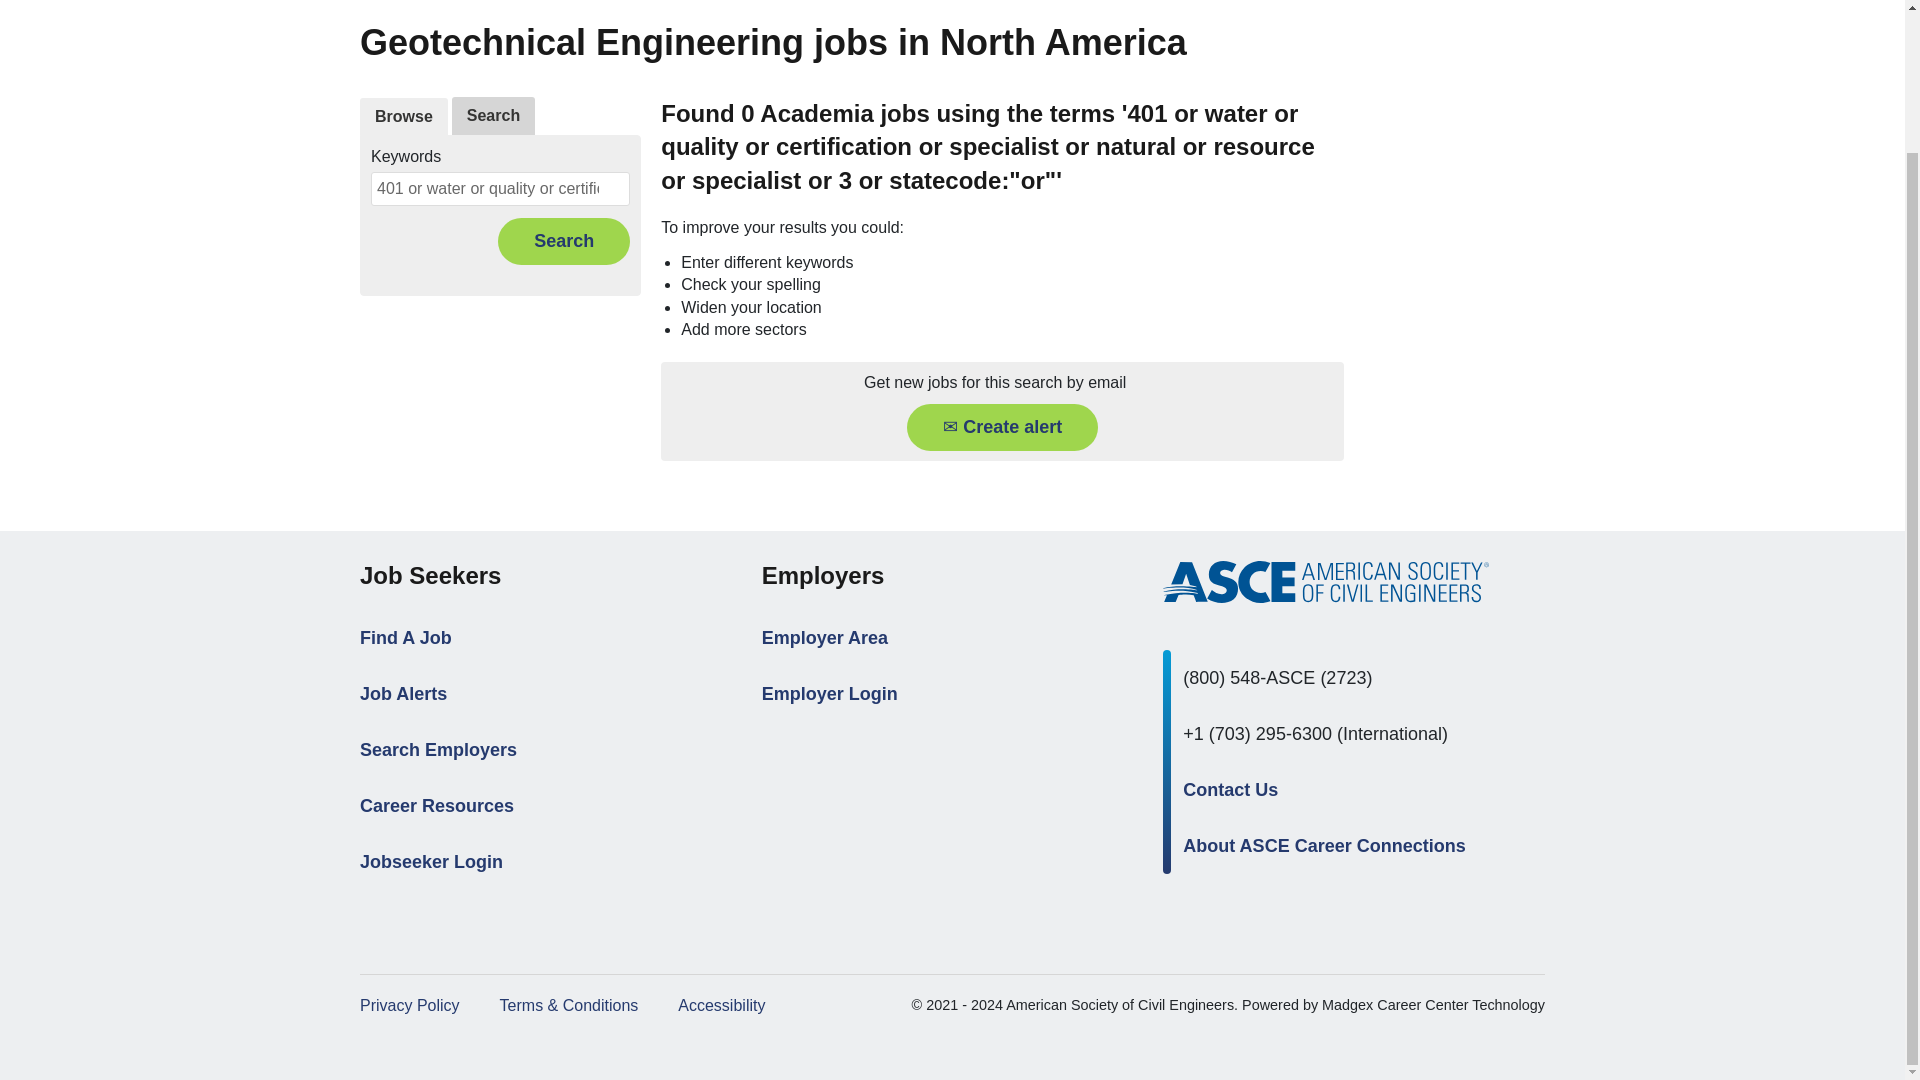 Image resolution: width=1920 pixels, height=1080 pixels. Describe the element at coordinates (1002, 427) in the screenshot. I see `Create alert` at that location.